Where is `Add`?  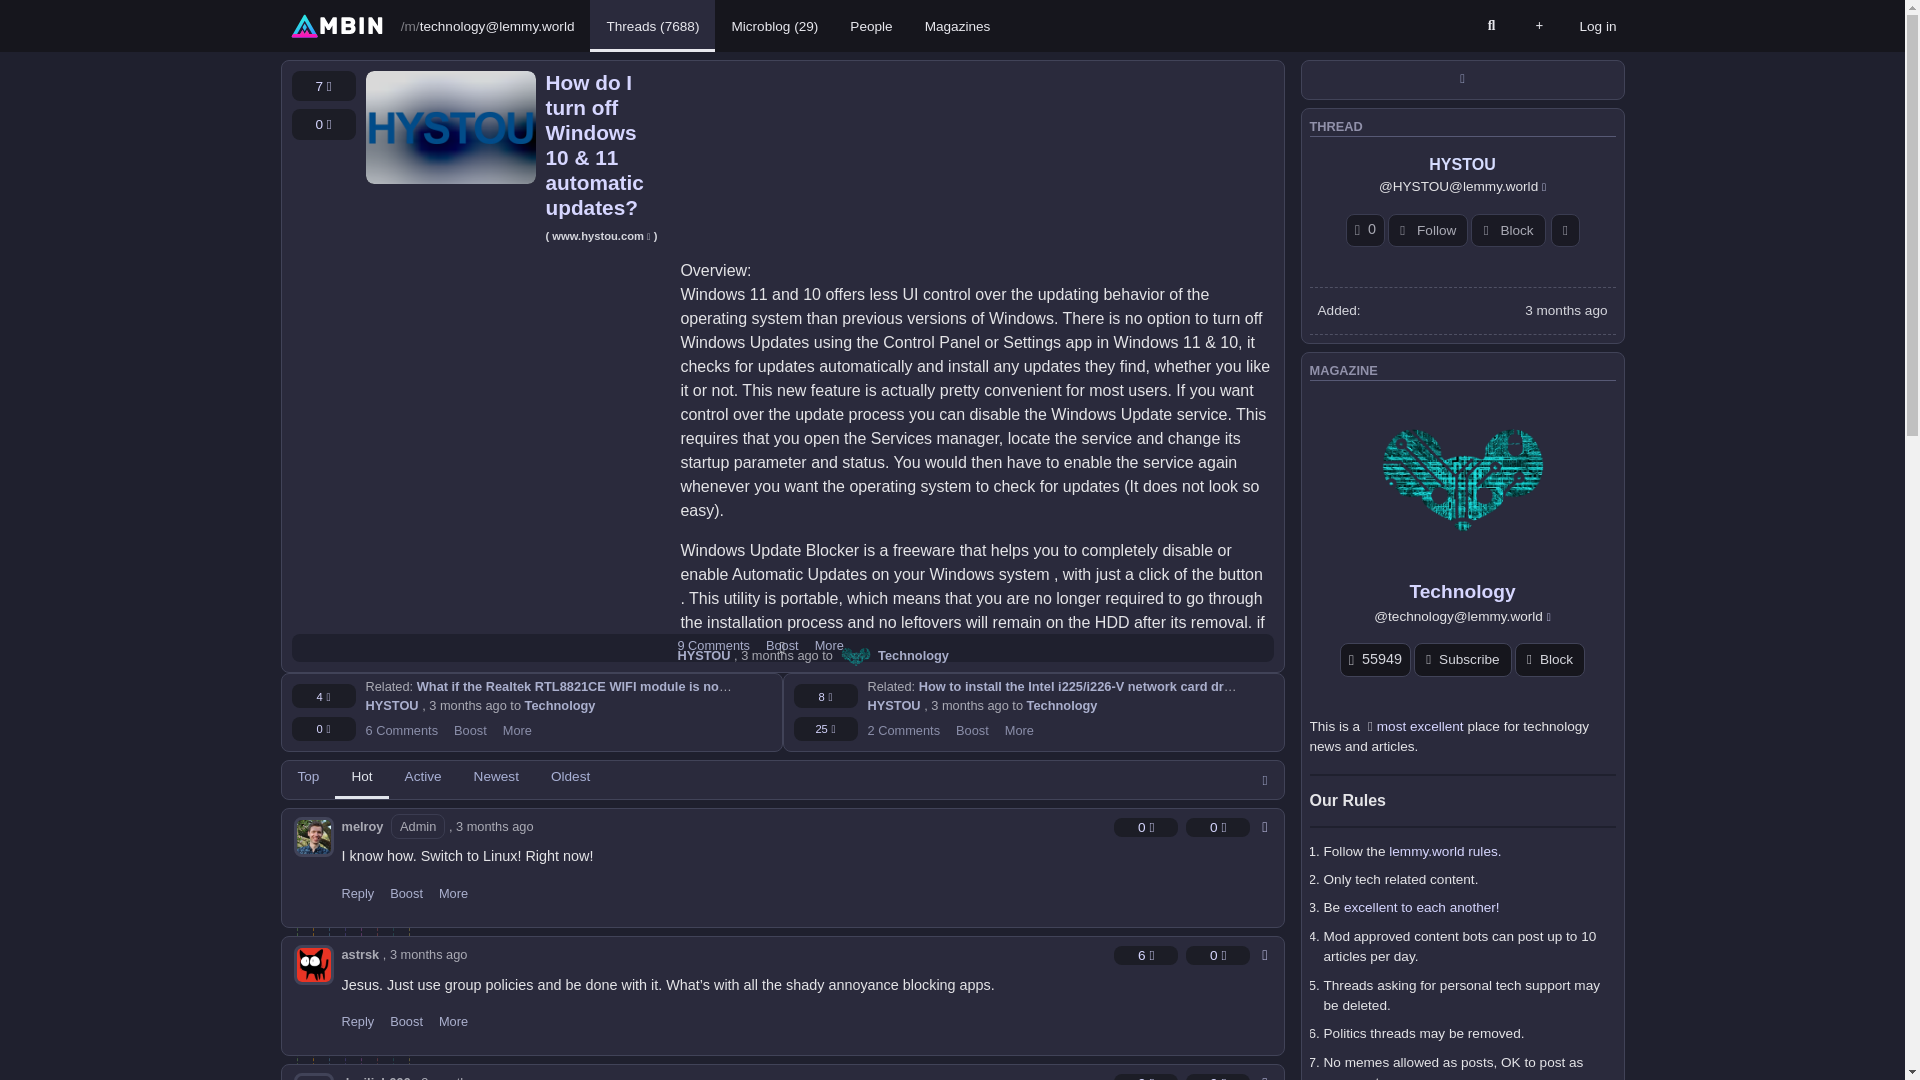 Add is located at coordinates (1538, 26).